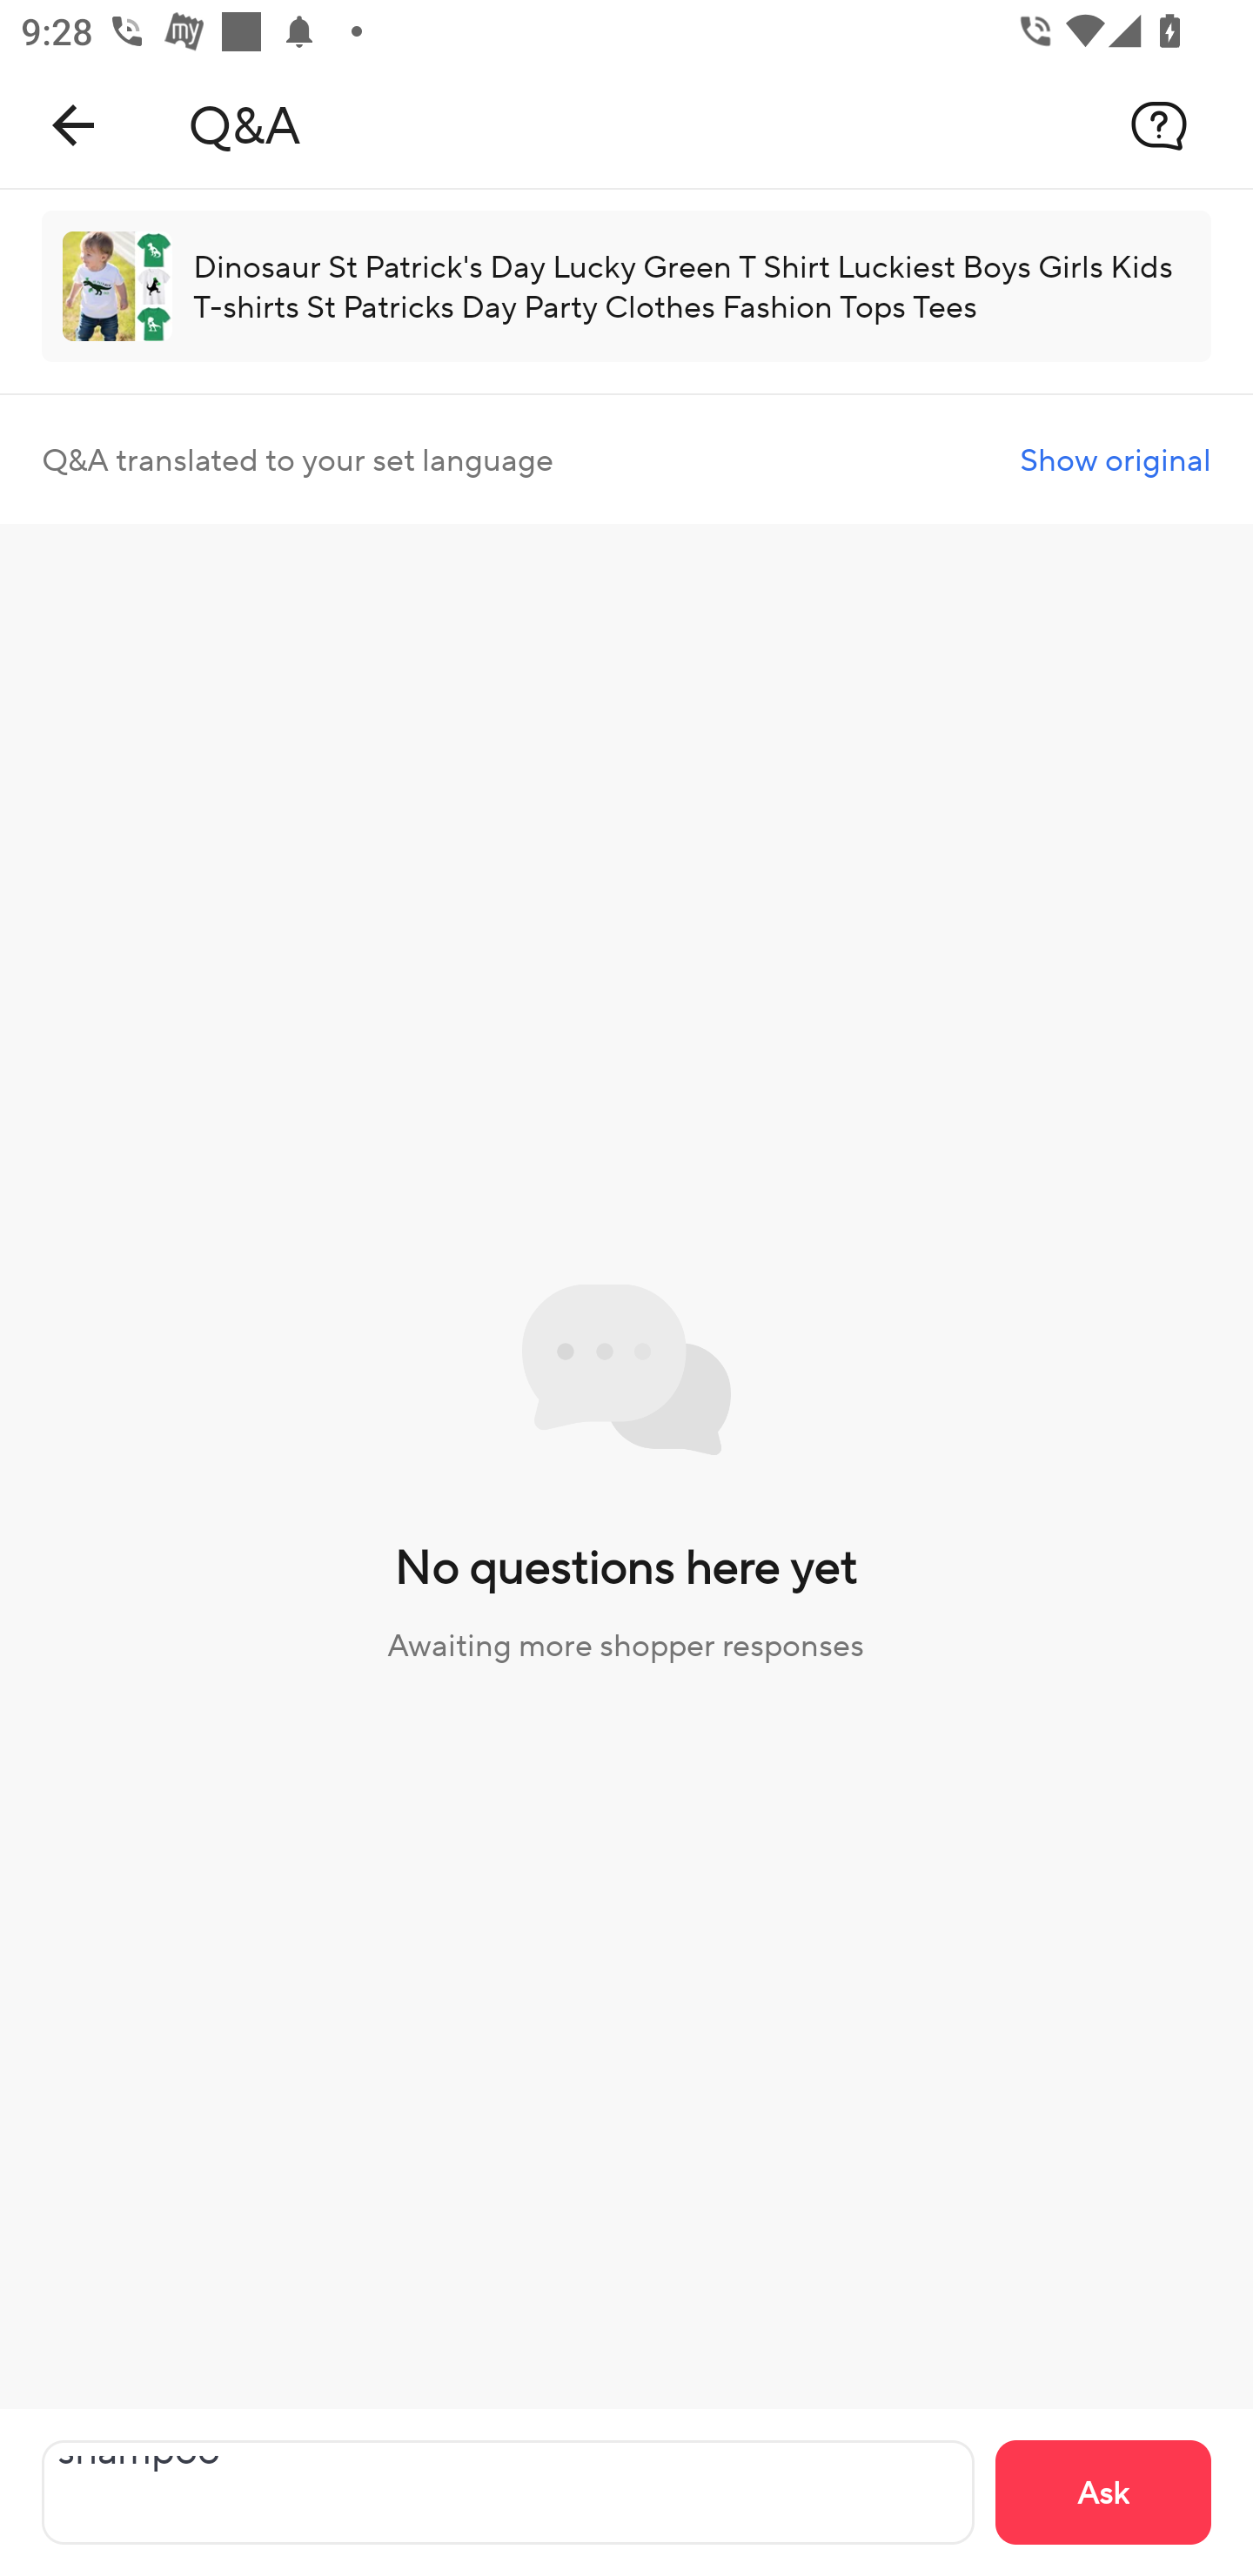  What do you see at coordinates (73, 125) in the screenshot?
I see `Navigate up` at bounding box center [73, 125].